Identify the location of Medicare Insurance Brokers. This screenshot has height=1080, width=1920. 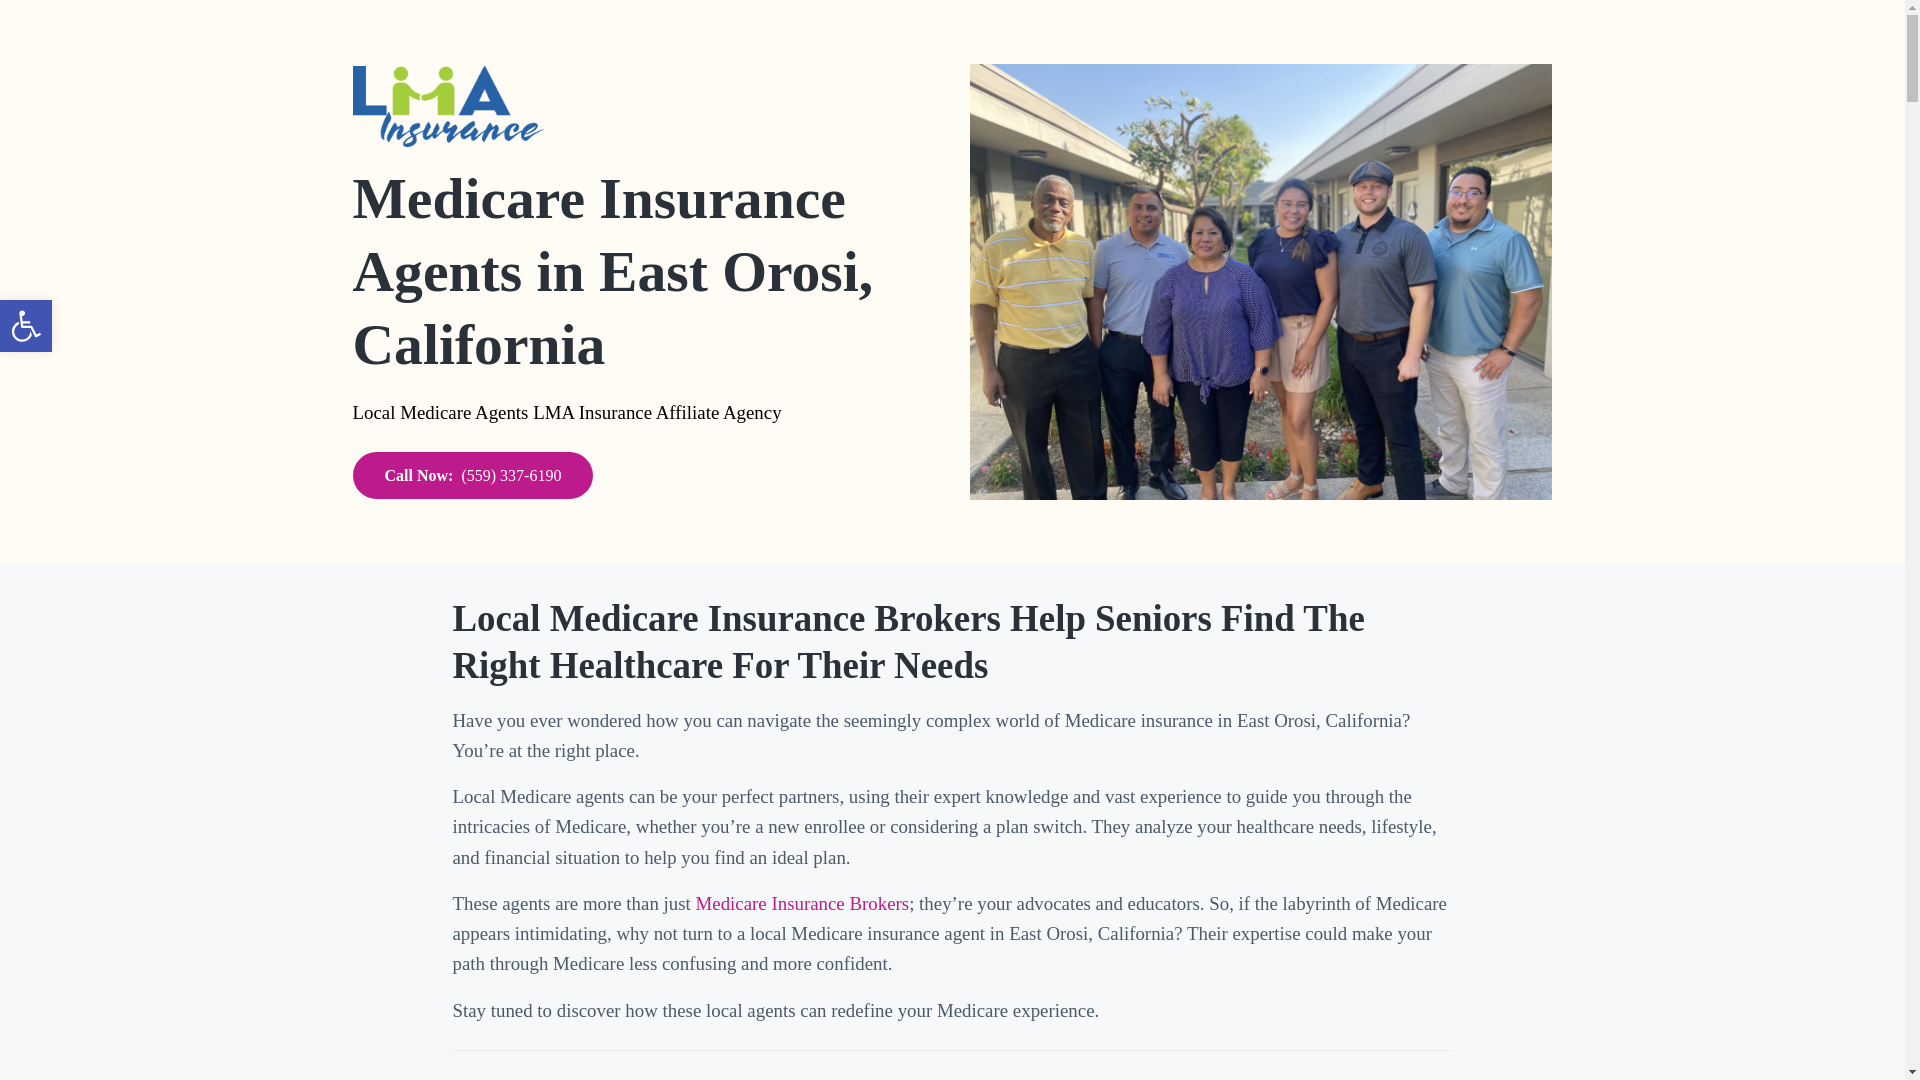
(802, 903).